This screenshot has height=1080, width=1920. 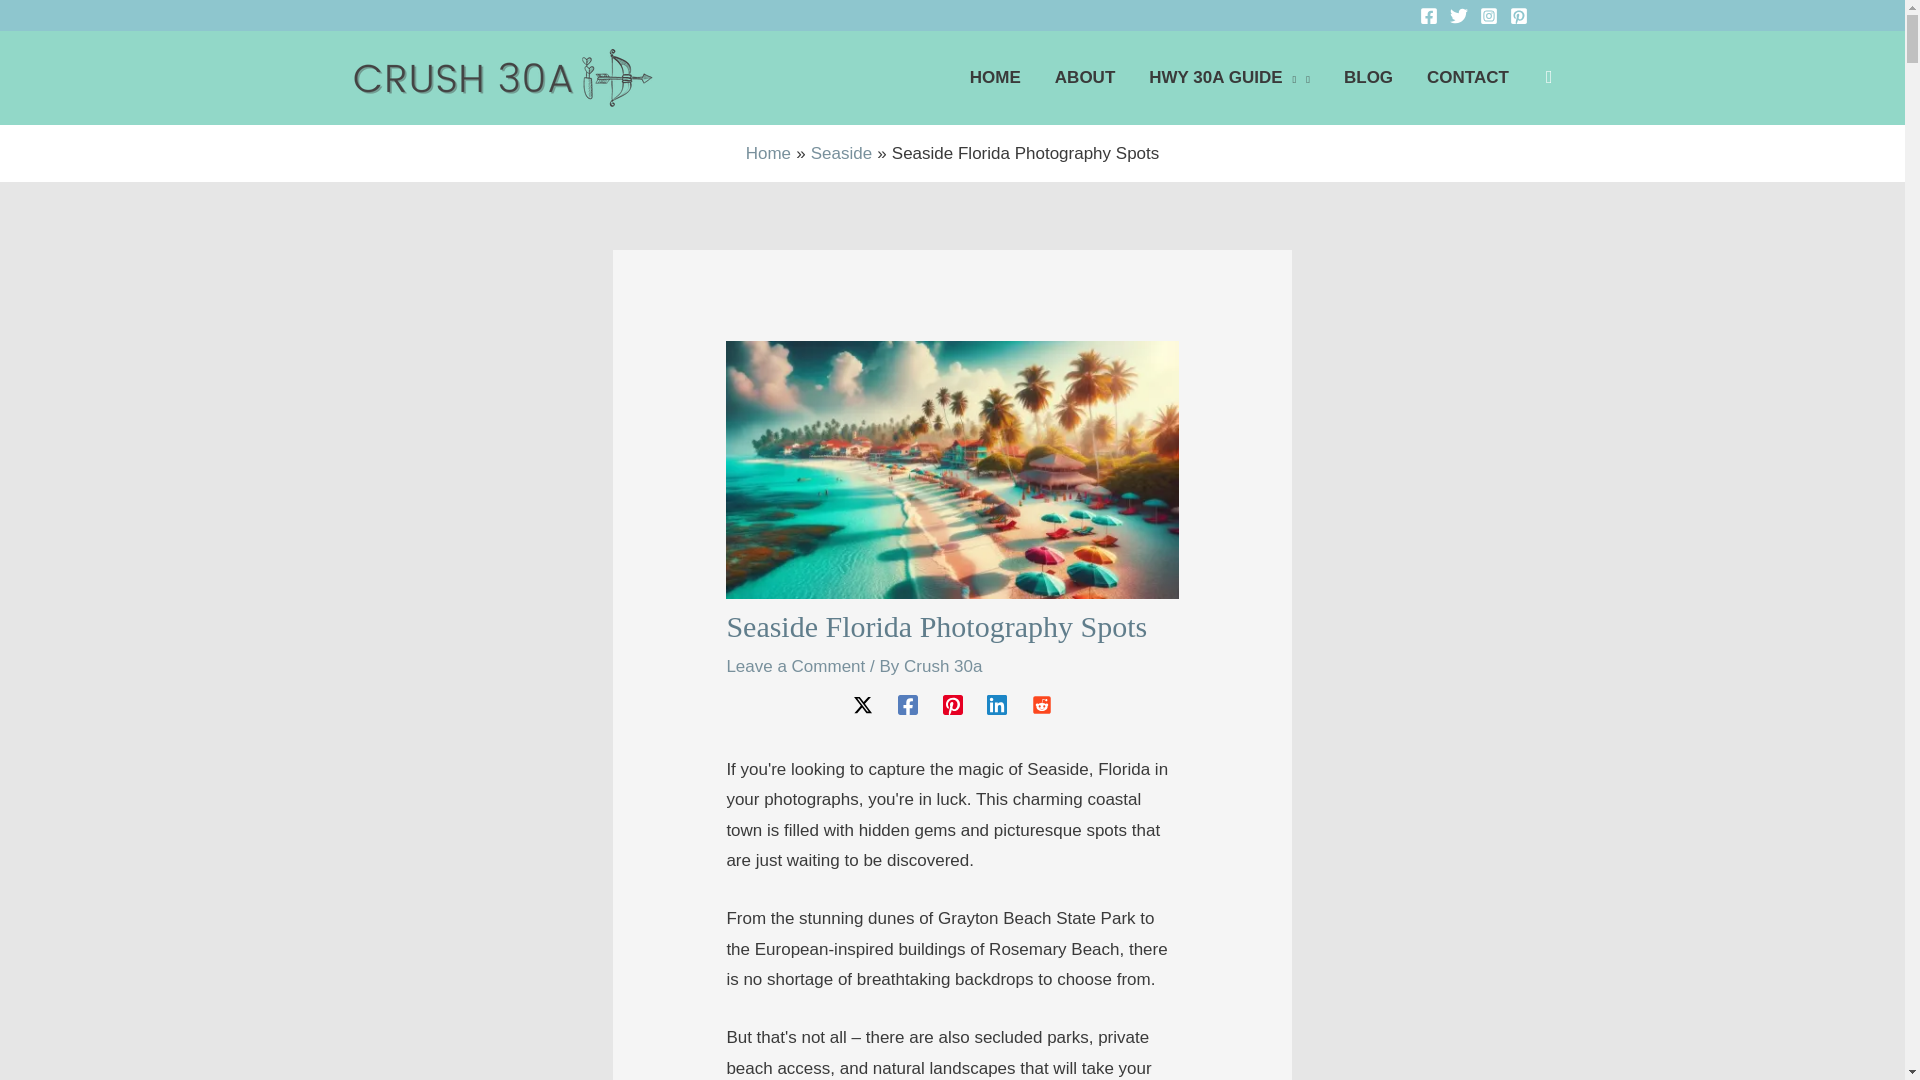 What do you see at coordinates (942, 666) in the screenshot?
I see `View all posts by Crush 30a` at bounding box center [942, 666].